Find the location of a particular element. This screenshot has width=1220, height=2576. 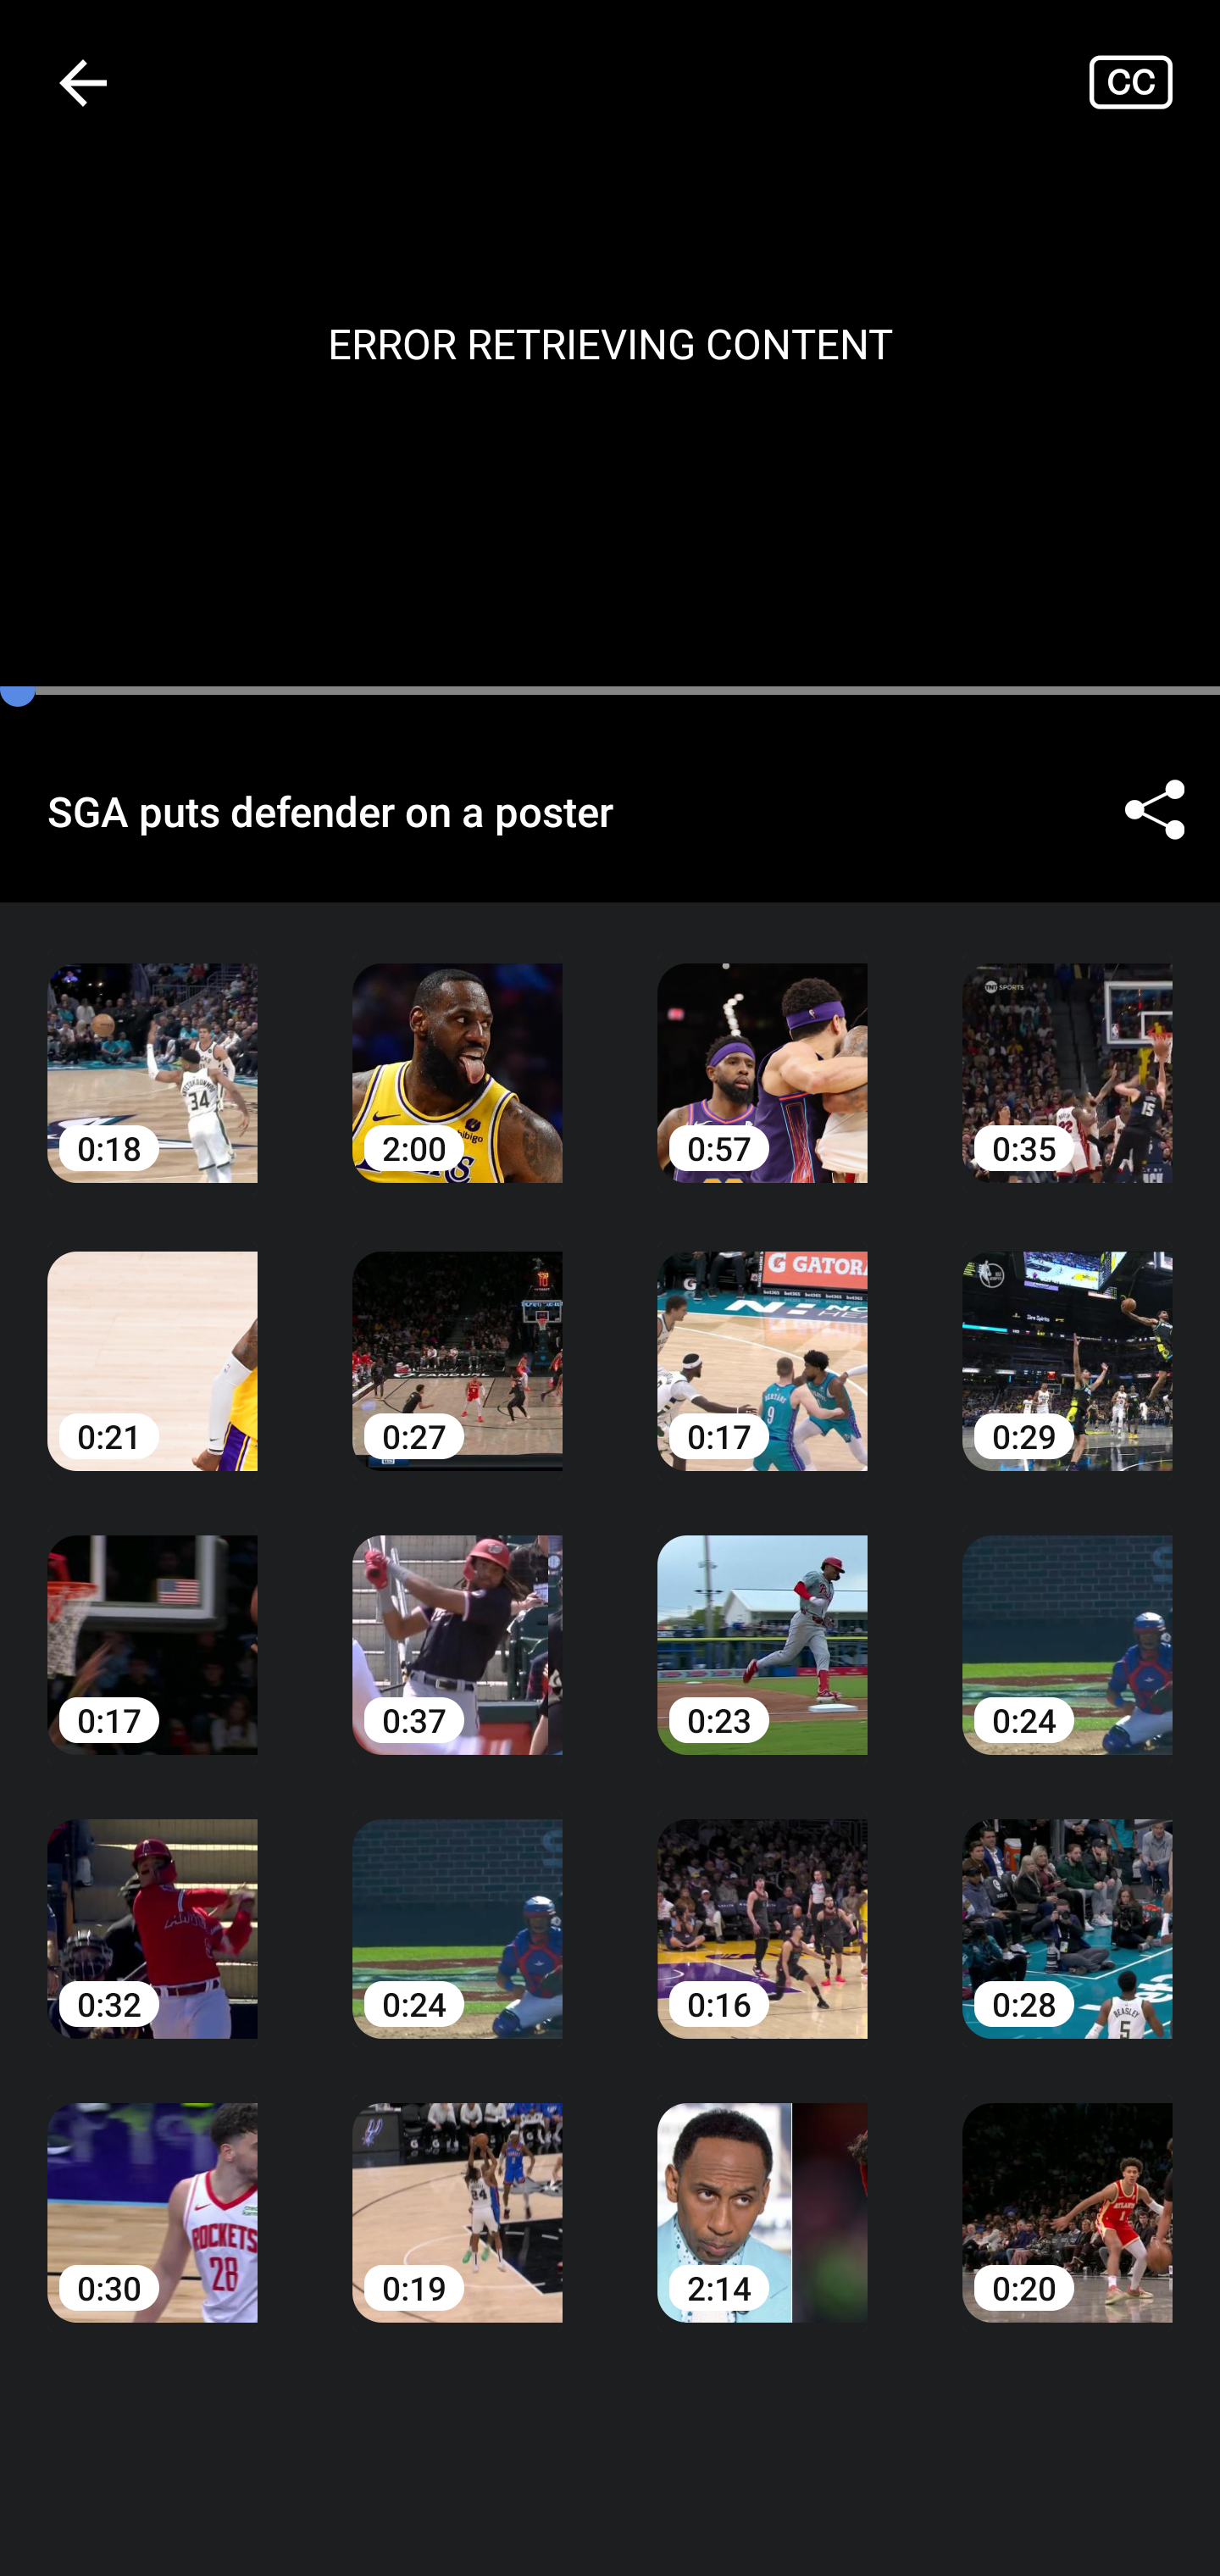

0:37 is located at coordinates (457, 1621).